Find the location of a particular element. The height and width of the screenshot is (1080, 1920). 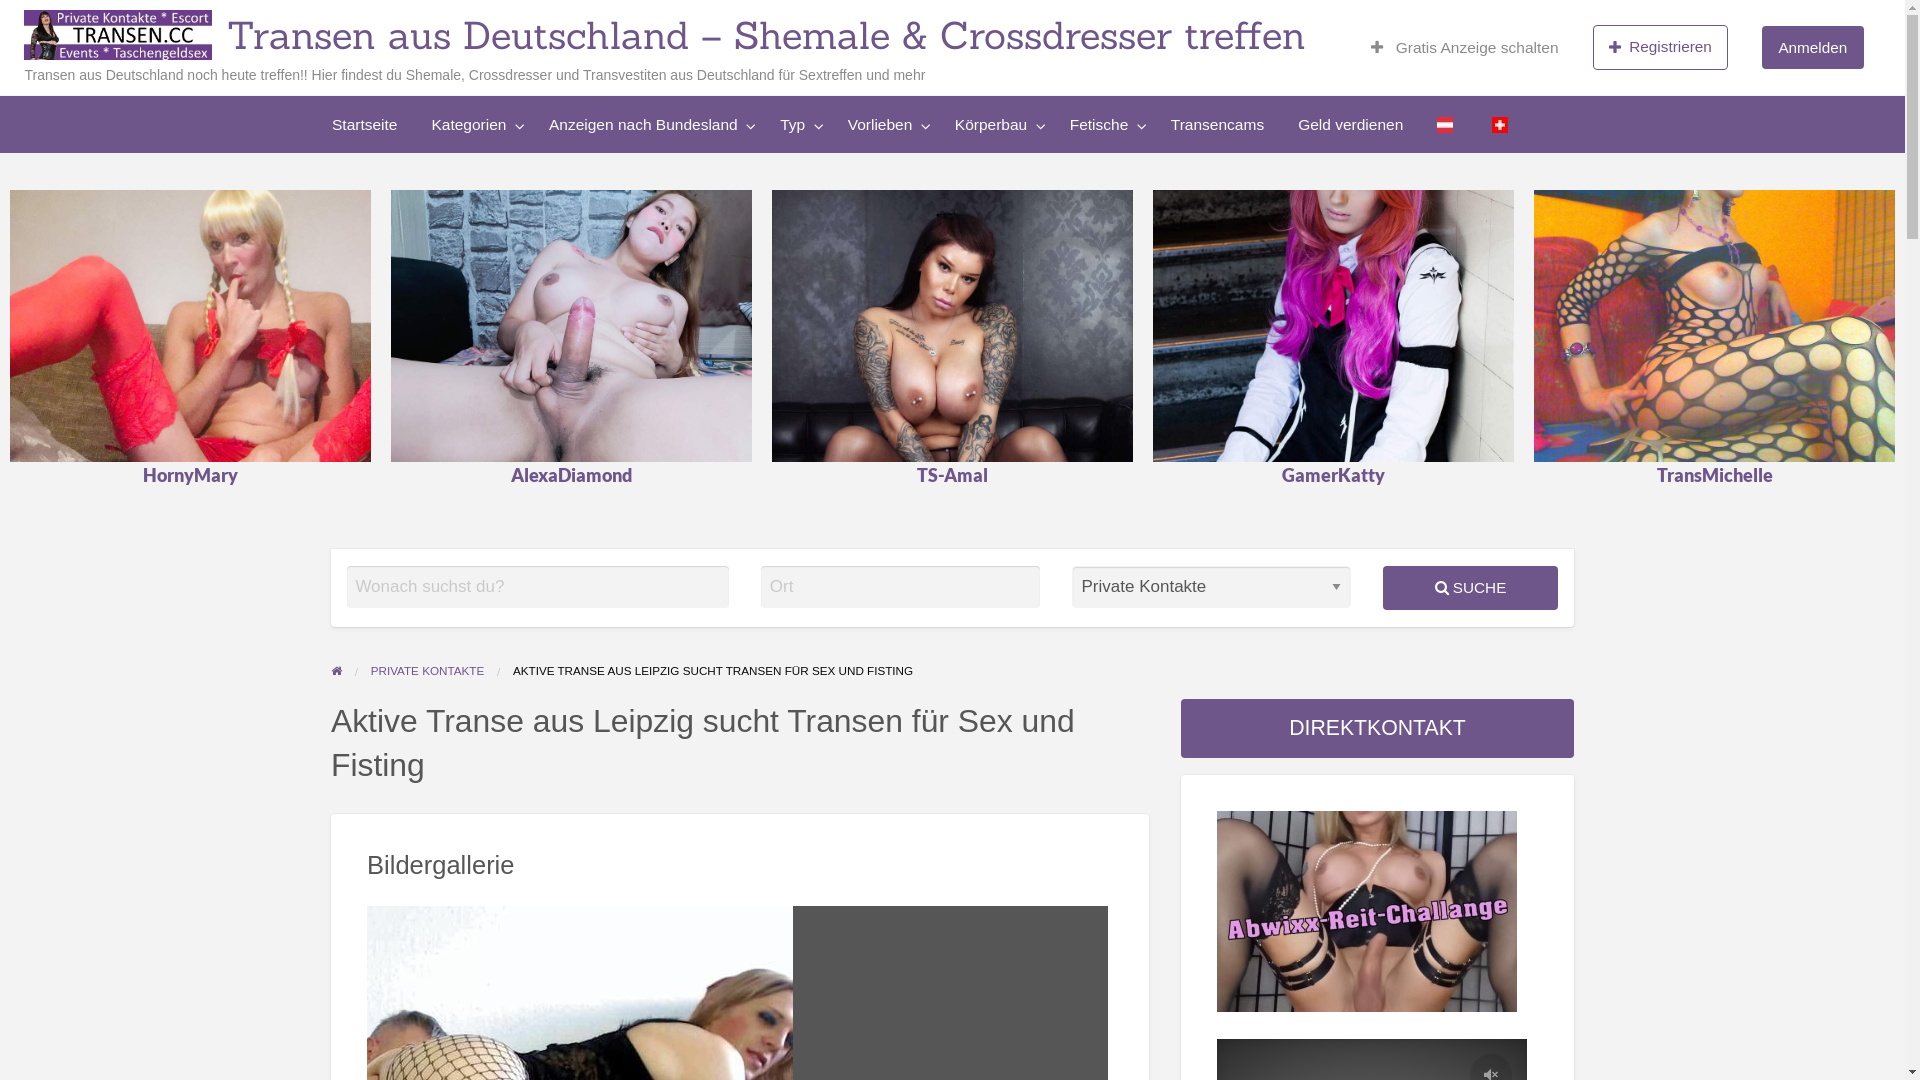

Vorlieben is located at coordinates (884, 124).